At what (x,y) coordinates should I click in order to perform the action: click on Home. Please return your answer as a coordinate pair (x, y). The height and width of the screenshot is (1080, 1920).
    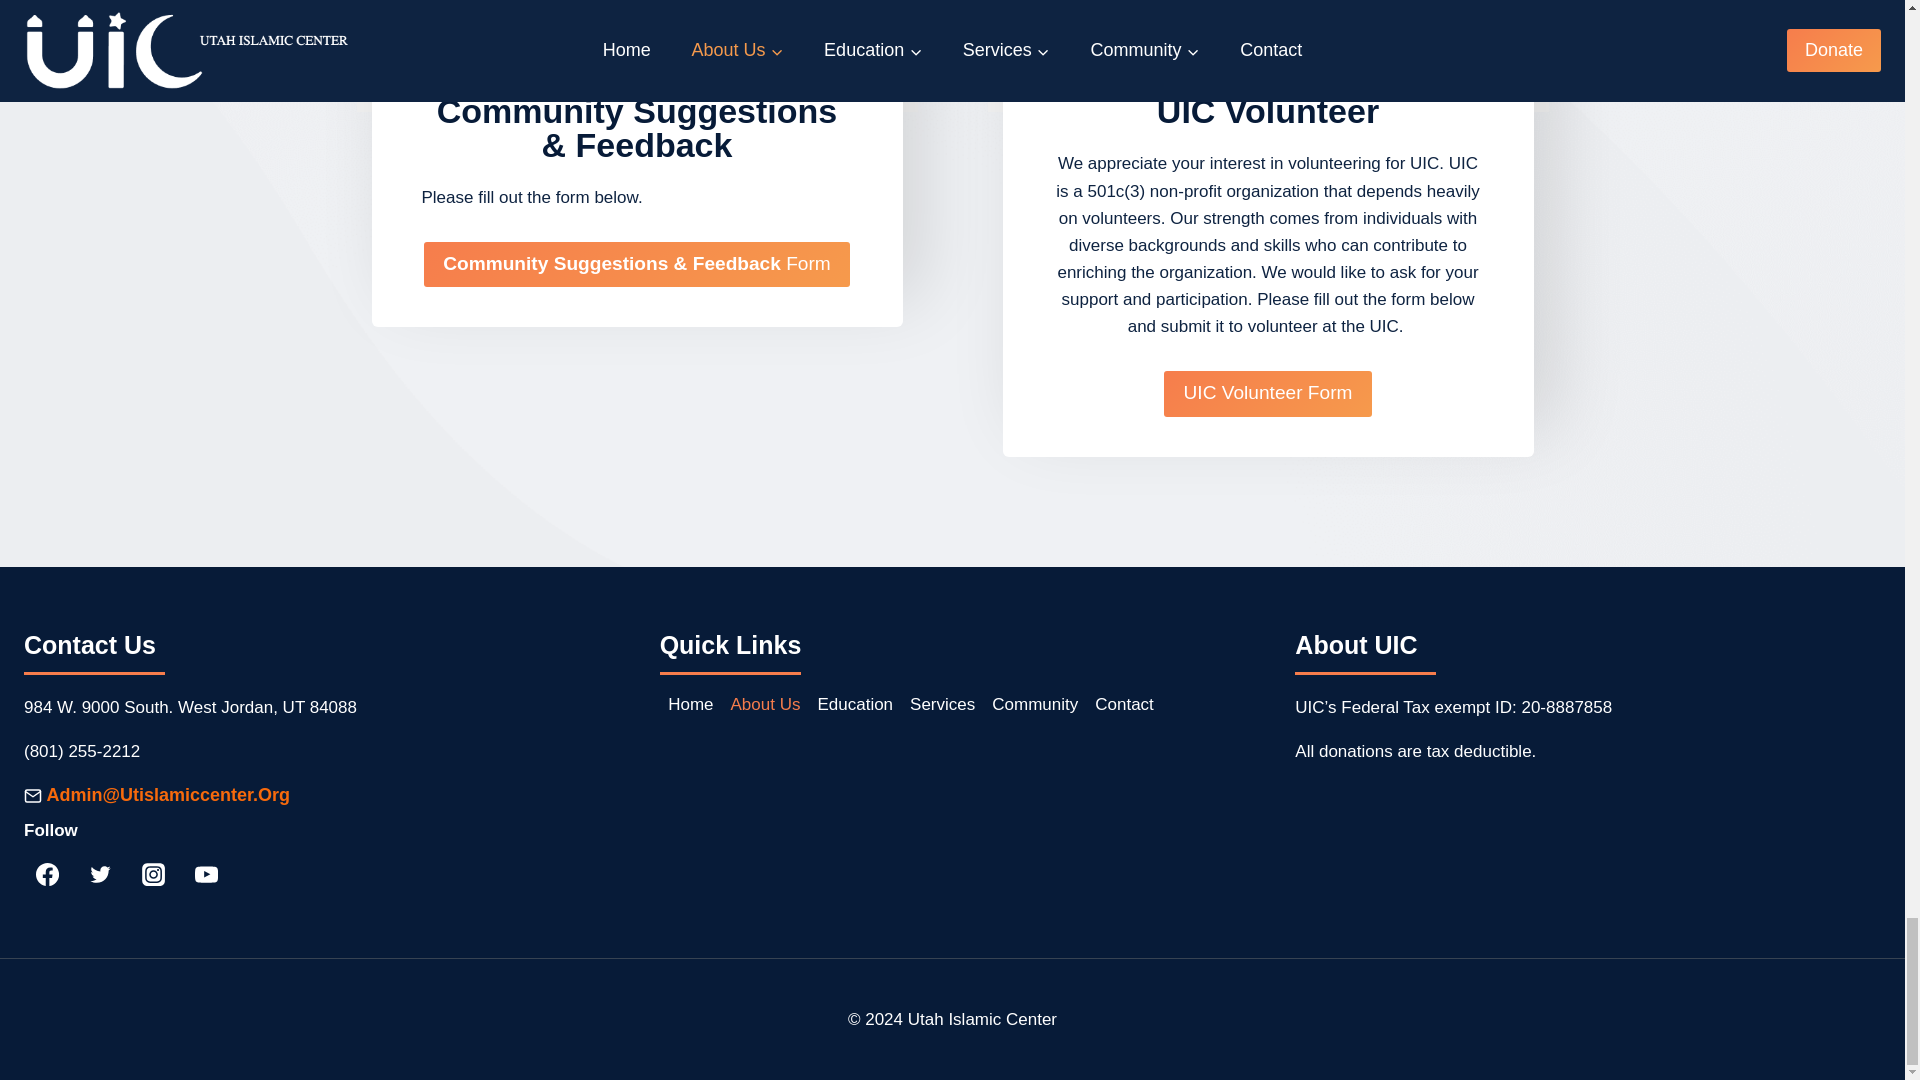
    Looking at the image, I should click on (690, 704).